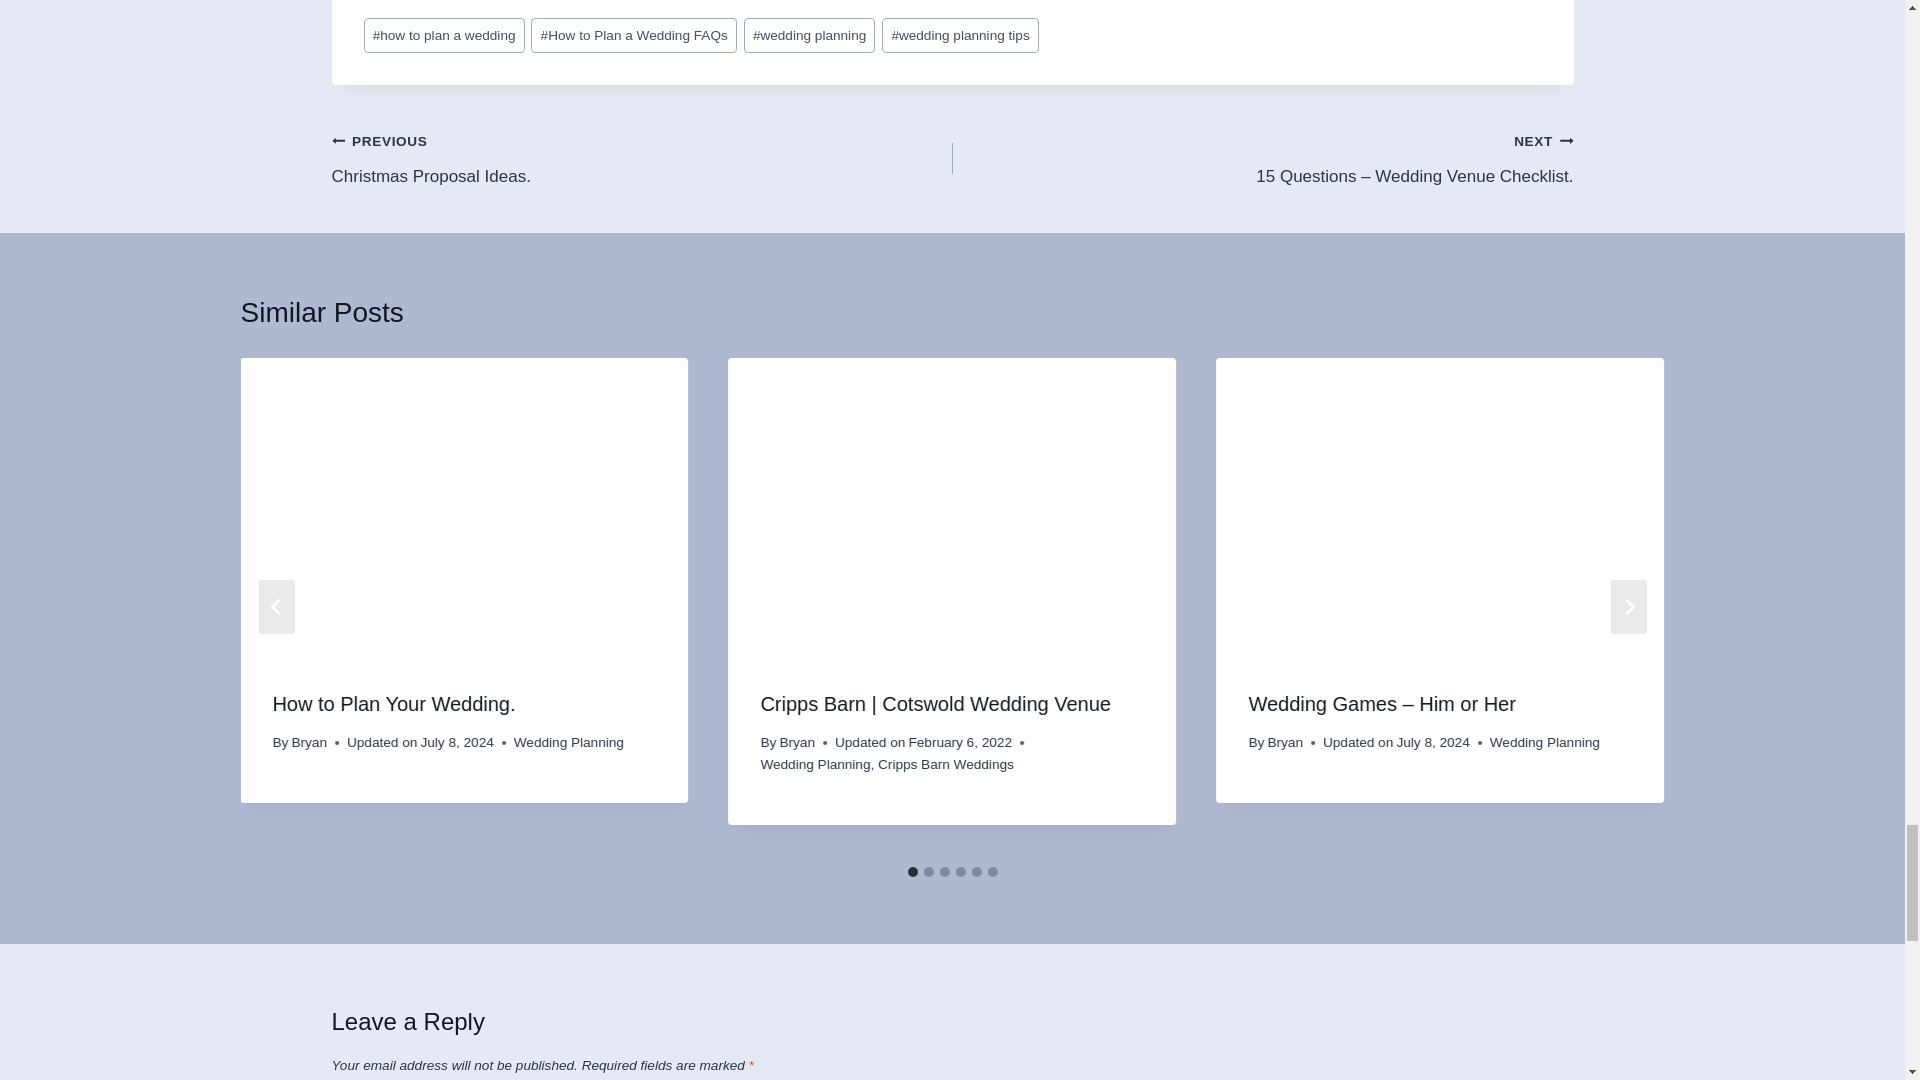  Describe the element at coordinates (642, 158) in the screenshot. I see `wedding planning tips` at that location.